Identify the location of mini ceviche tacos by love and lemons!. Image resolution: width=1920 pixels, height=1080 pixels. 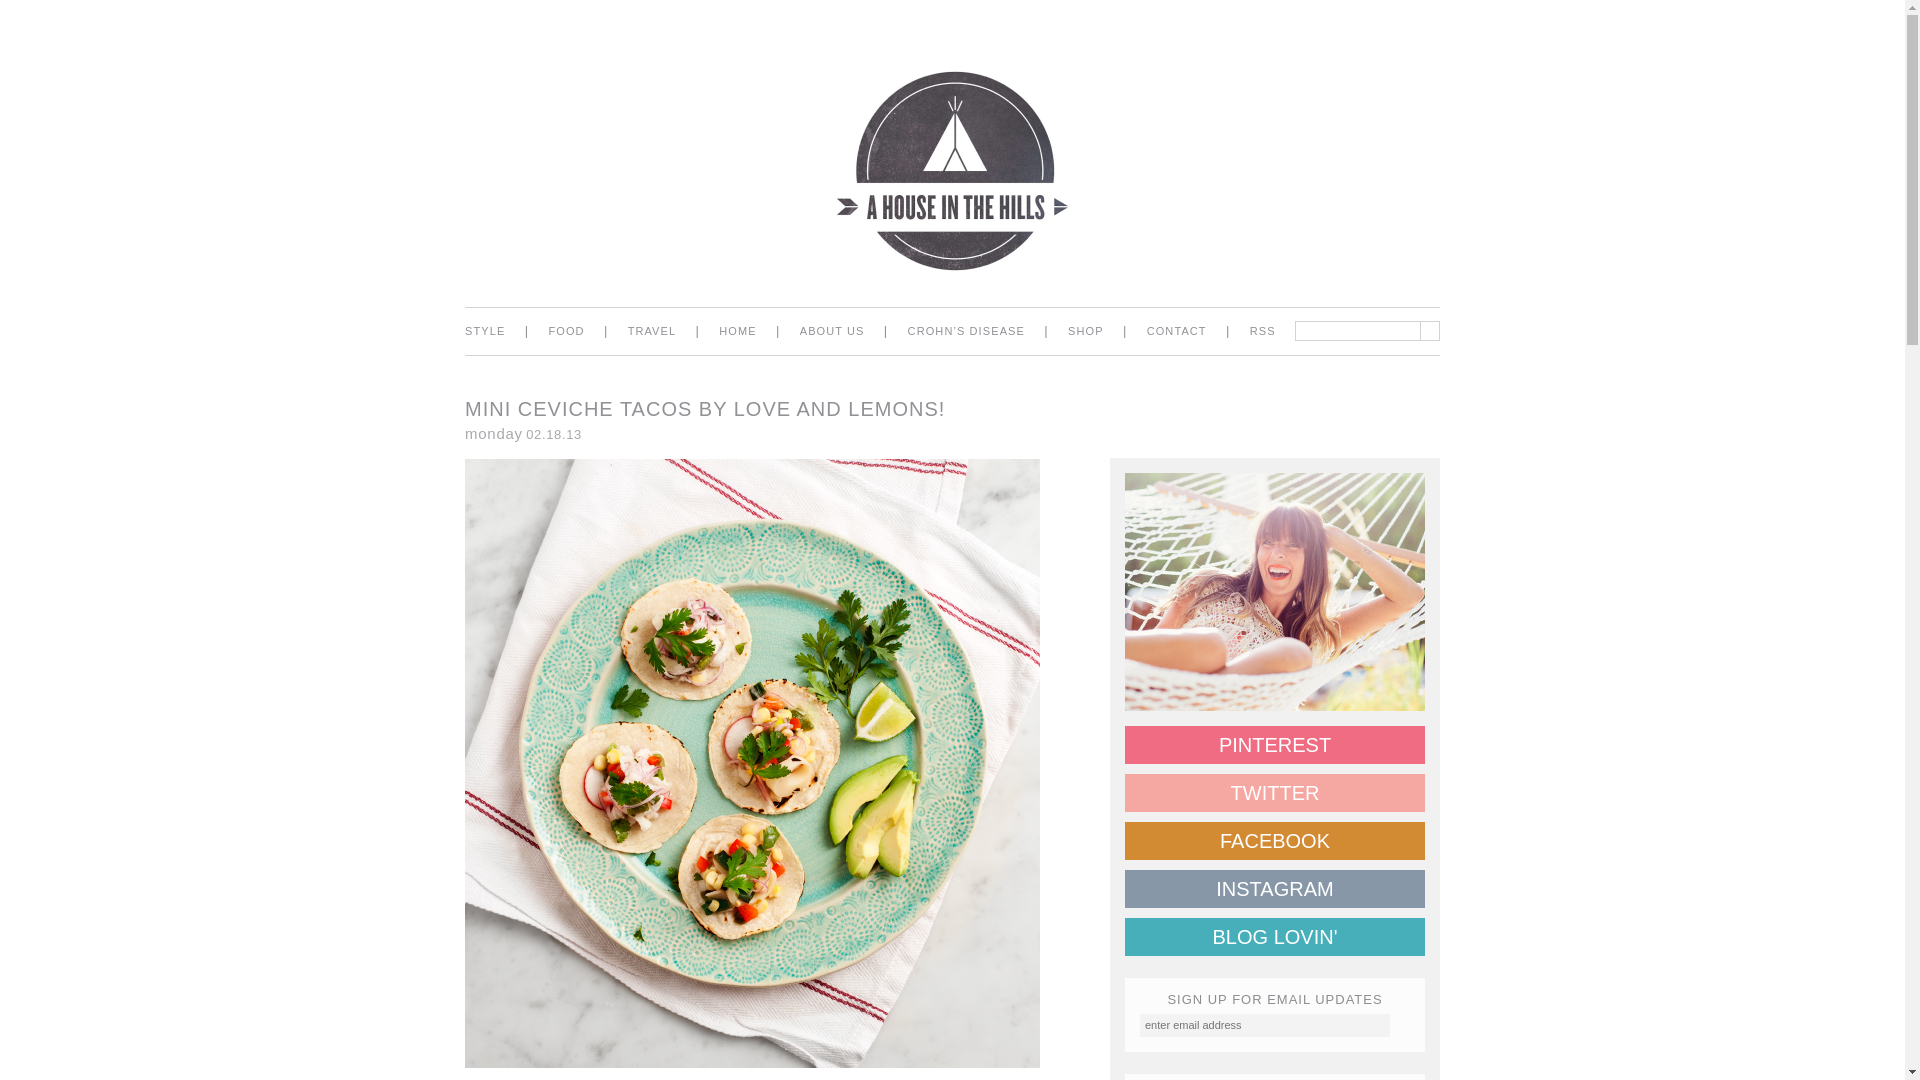
(704, 409).